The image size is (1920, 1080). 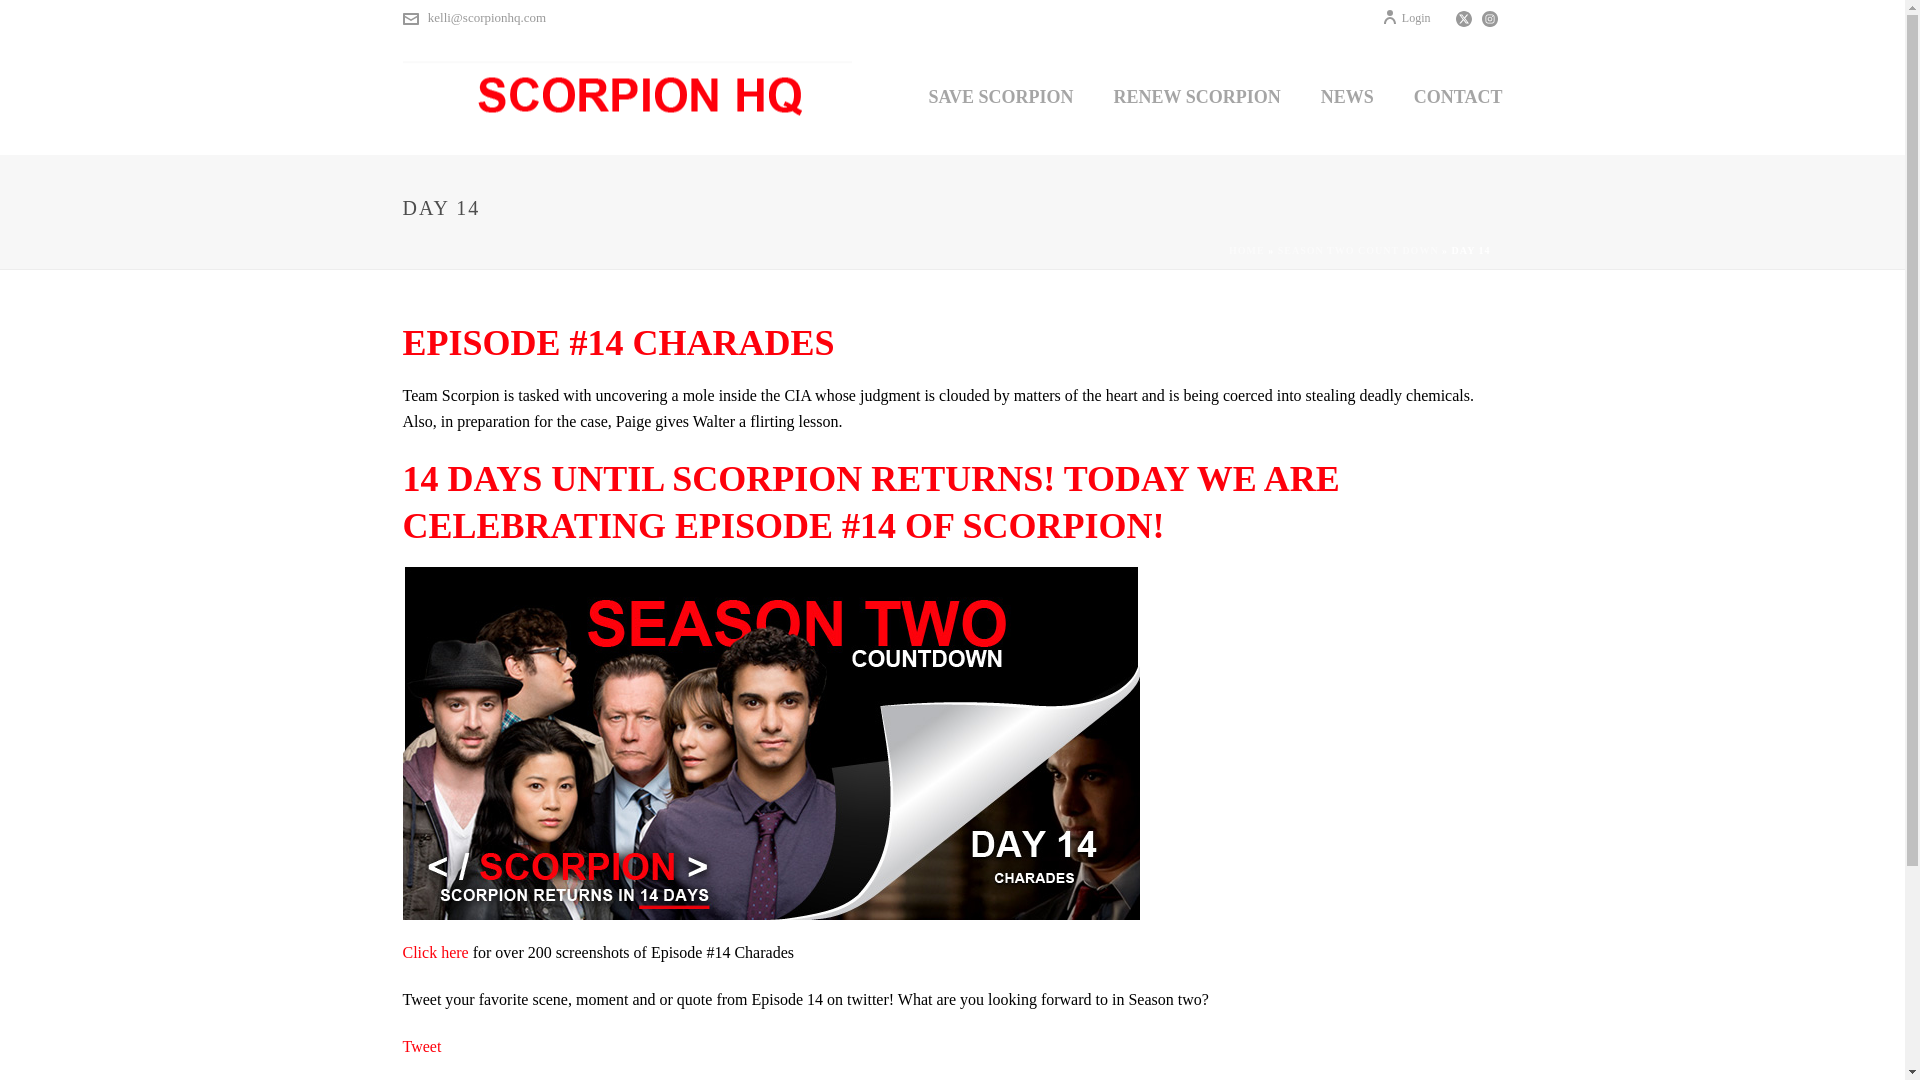 I want to click on NEWS, so click(x=1347, y=94).